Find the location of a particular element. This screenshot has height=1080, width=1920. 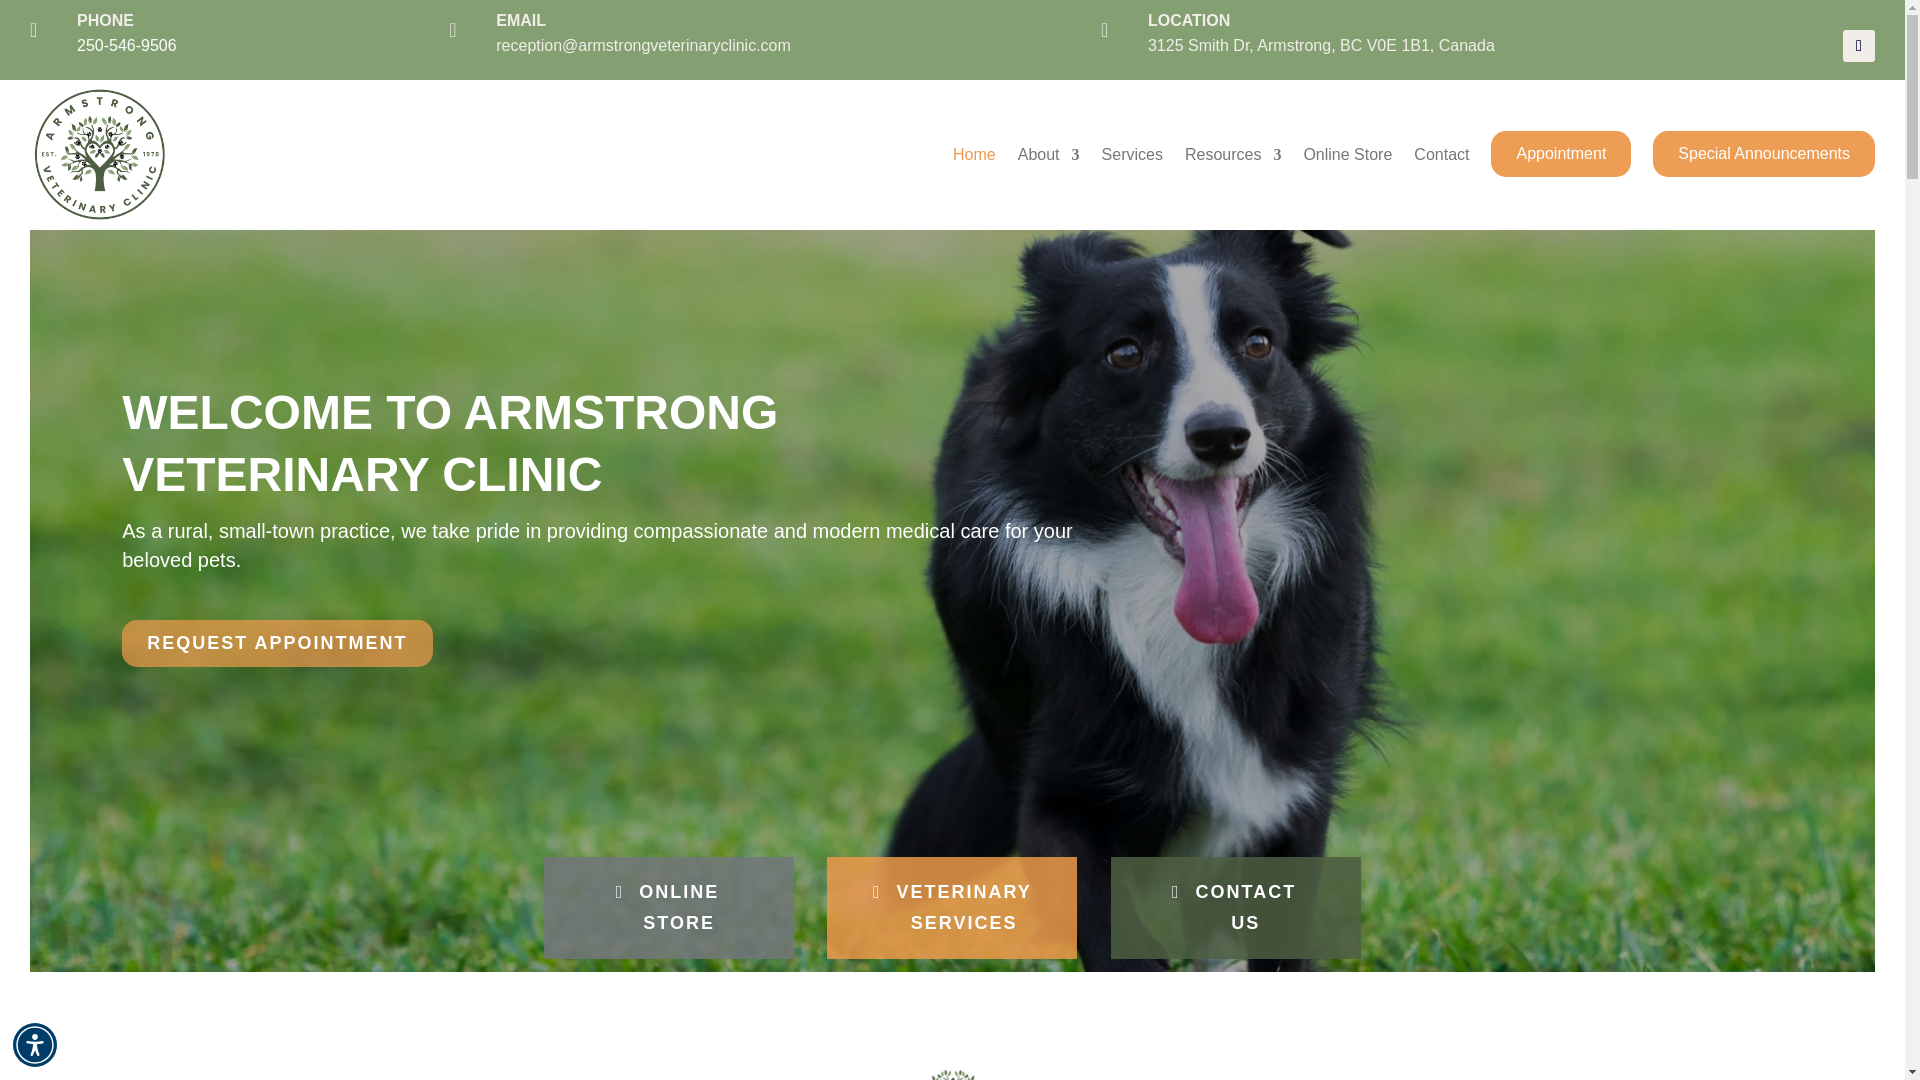

Online Store is located at coordinates (1348, 154).